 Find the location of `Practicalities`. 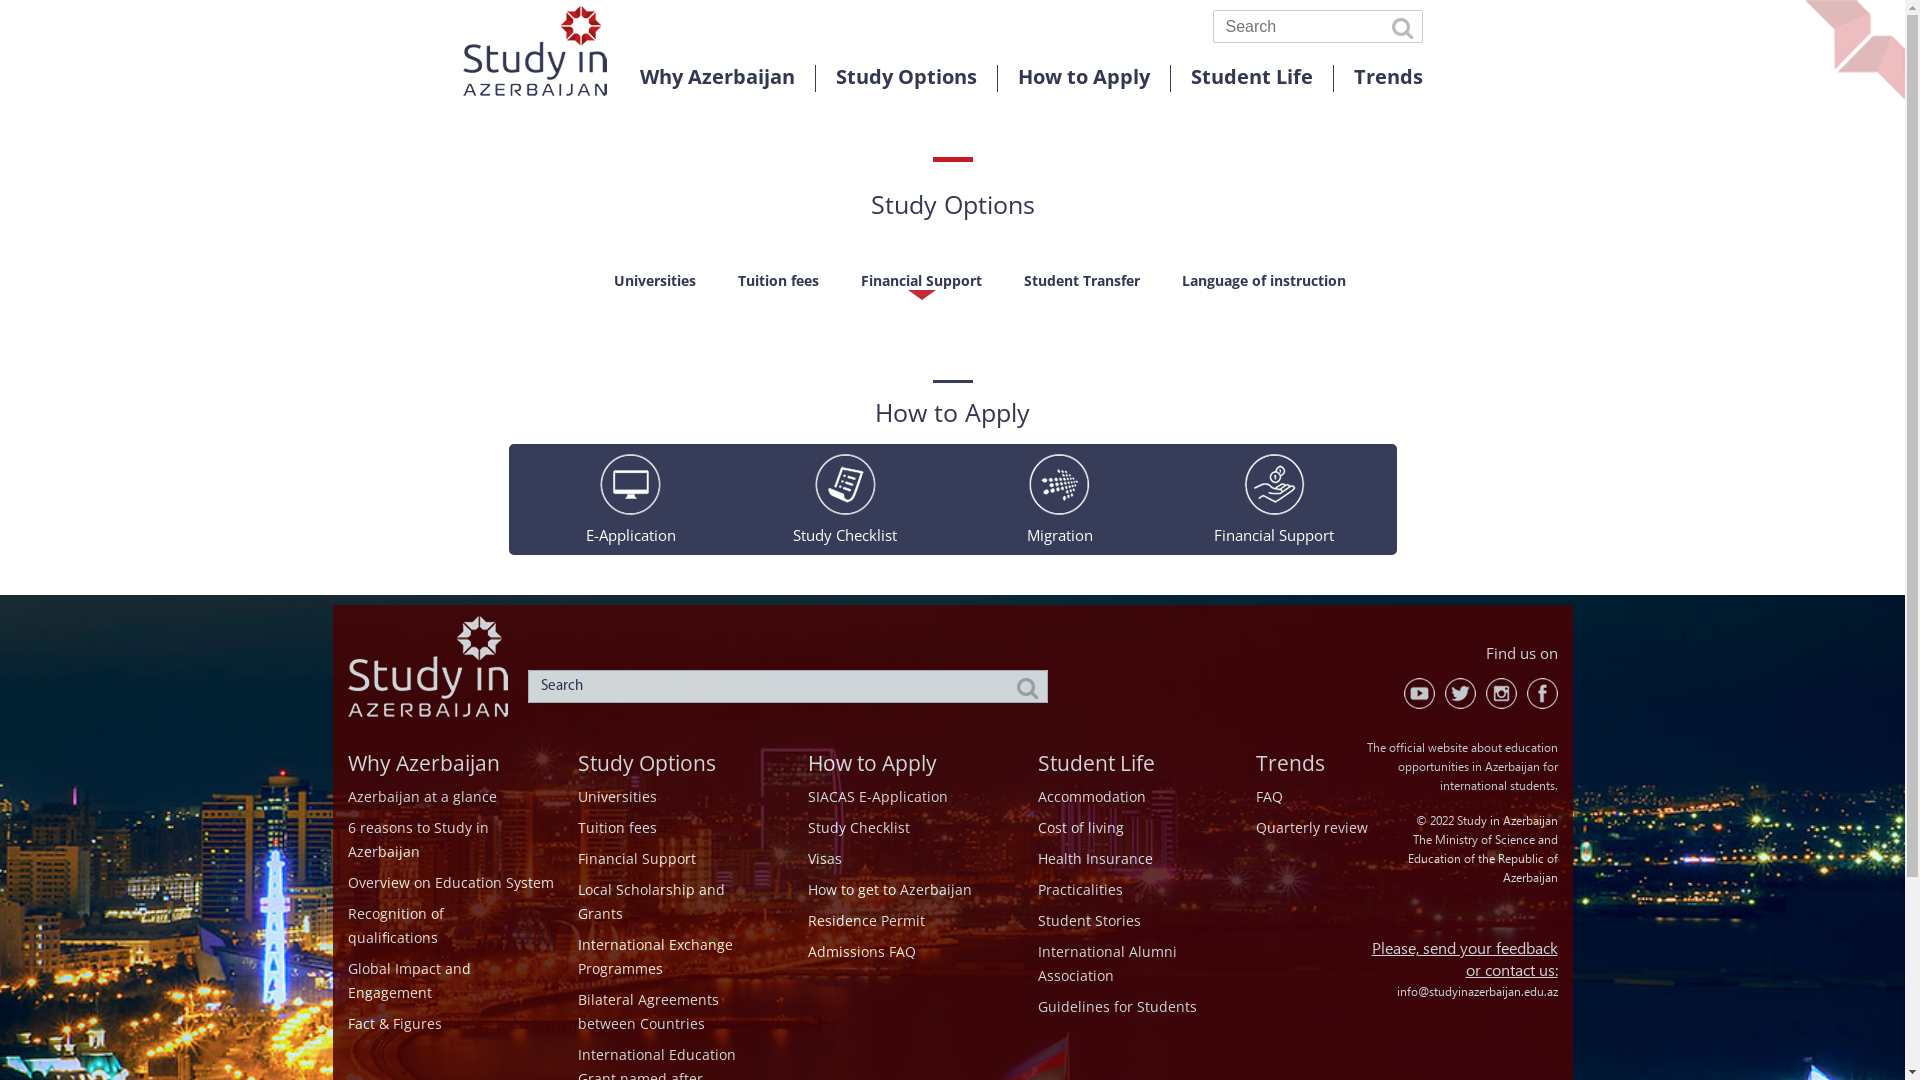

Practicalities is located at coordinates (1080, 890).